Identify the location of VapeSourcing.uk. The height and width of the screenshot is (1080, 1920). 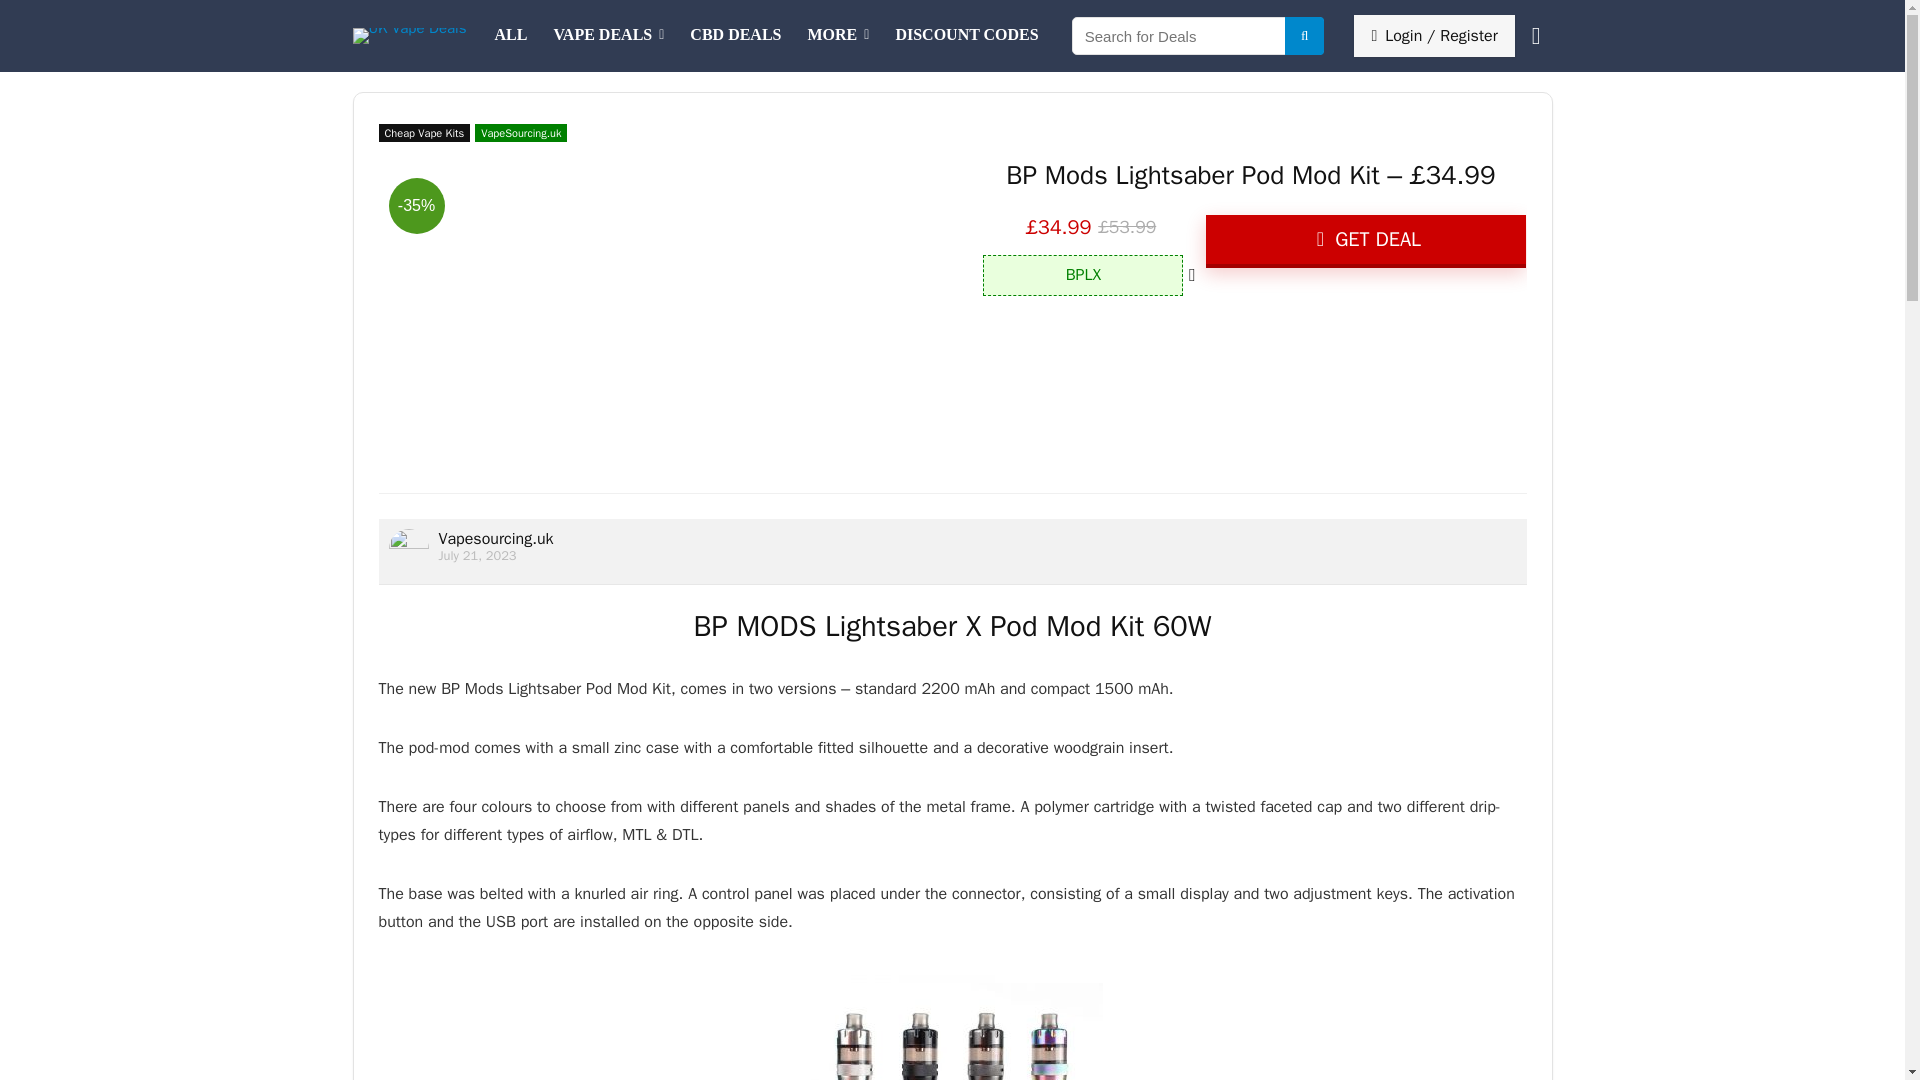
(520, 132).